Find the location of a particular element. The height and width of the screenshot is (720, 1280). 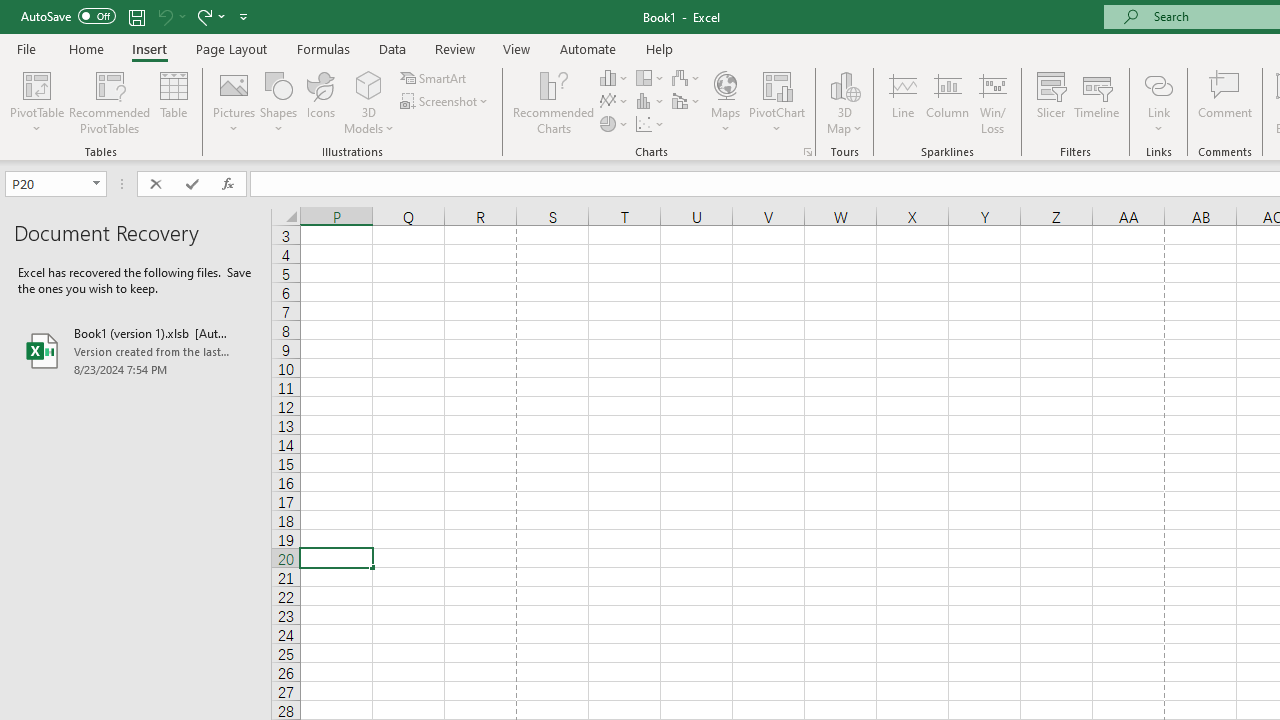

Recommended Charts is located at coordinates (808, 152).